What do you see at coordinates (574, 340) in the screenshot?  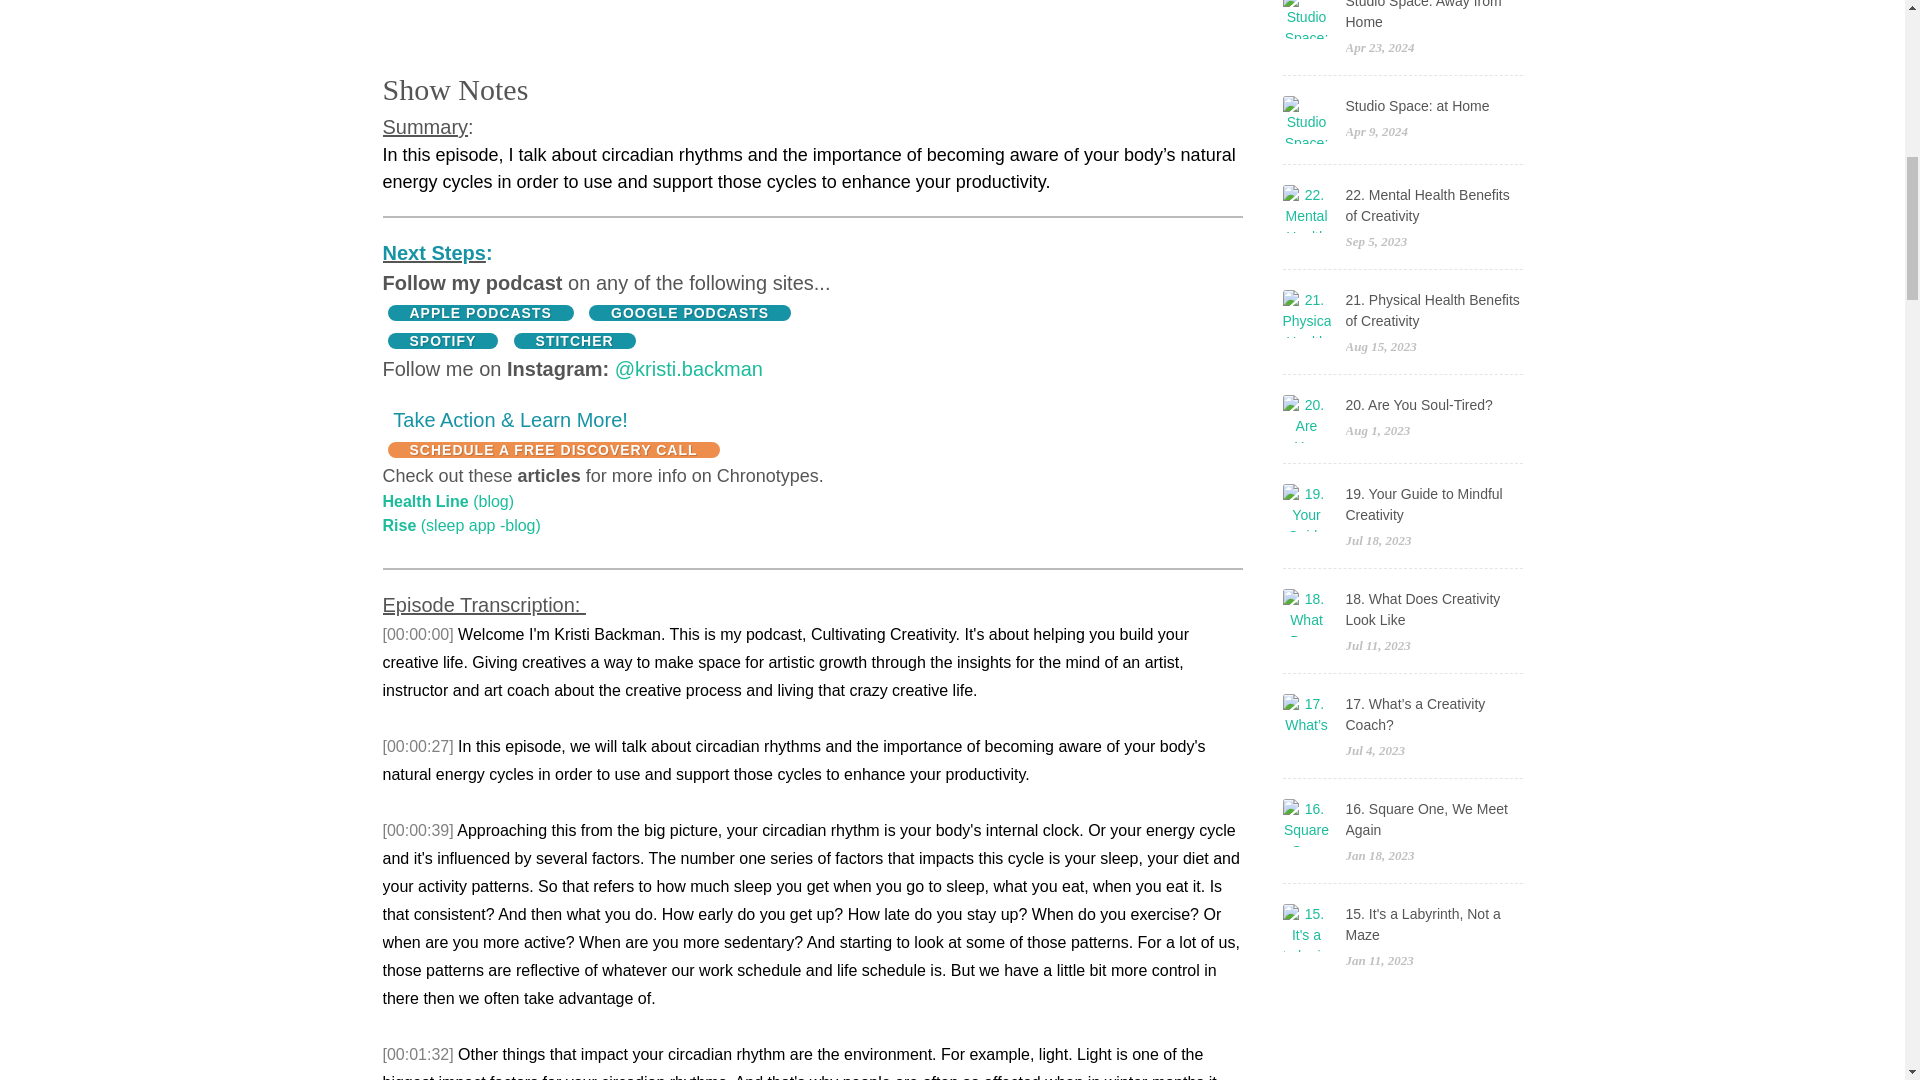 I see `STITCHER` at bounding box center [574, 340].